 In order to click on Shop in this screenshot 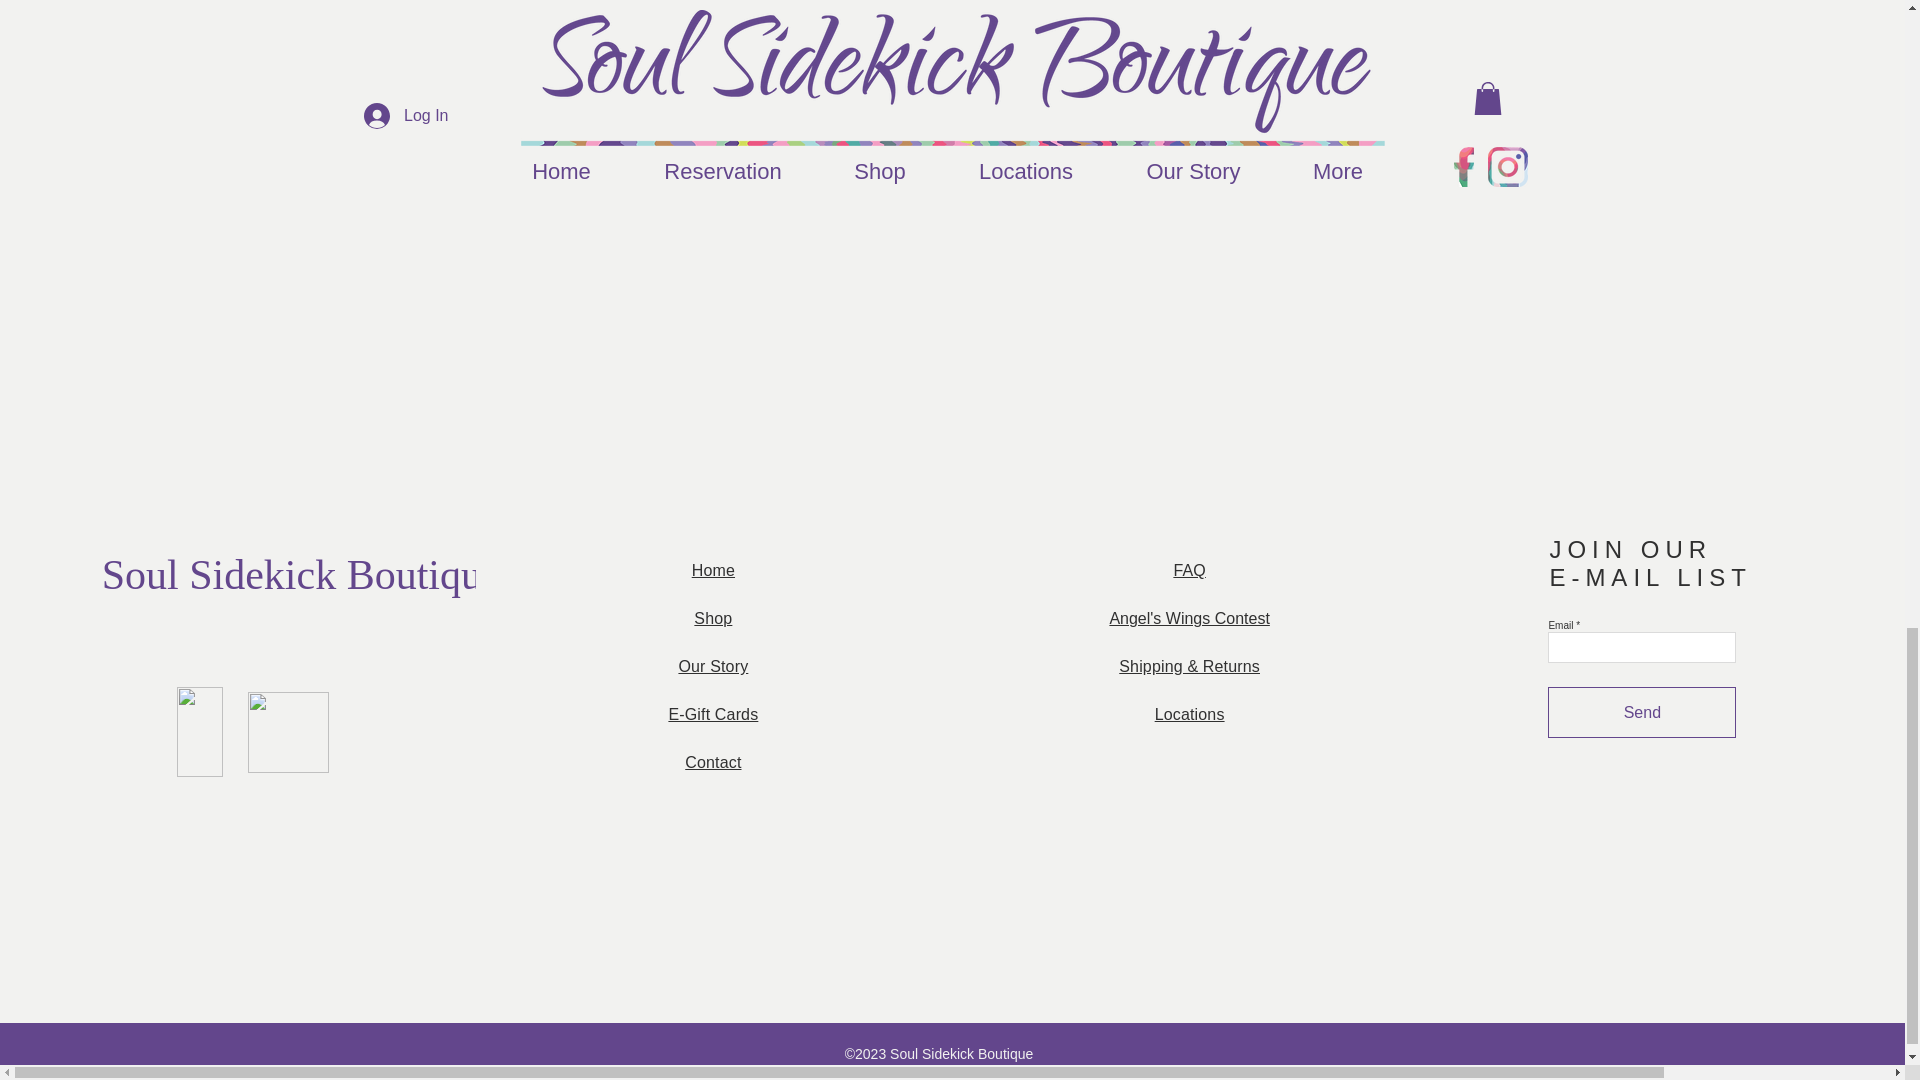, I will do `click(712, 618)`.